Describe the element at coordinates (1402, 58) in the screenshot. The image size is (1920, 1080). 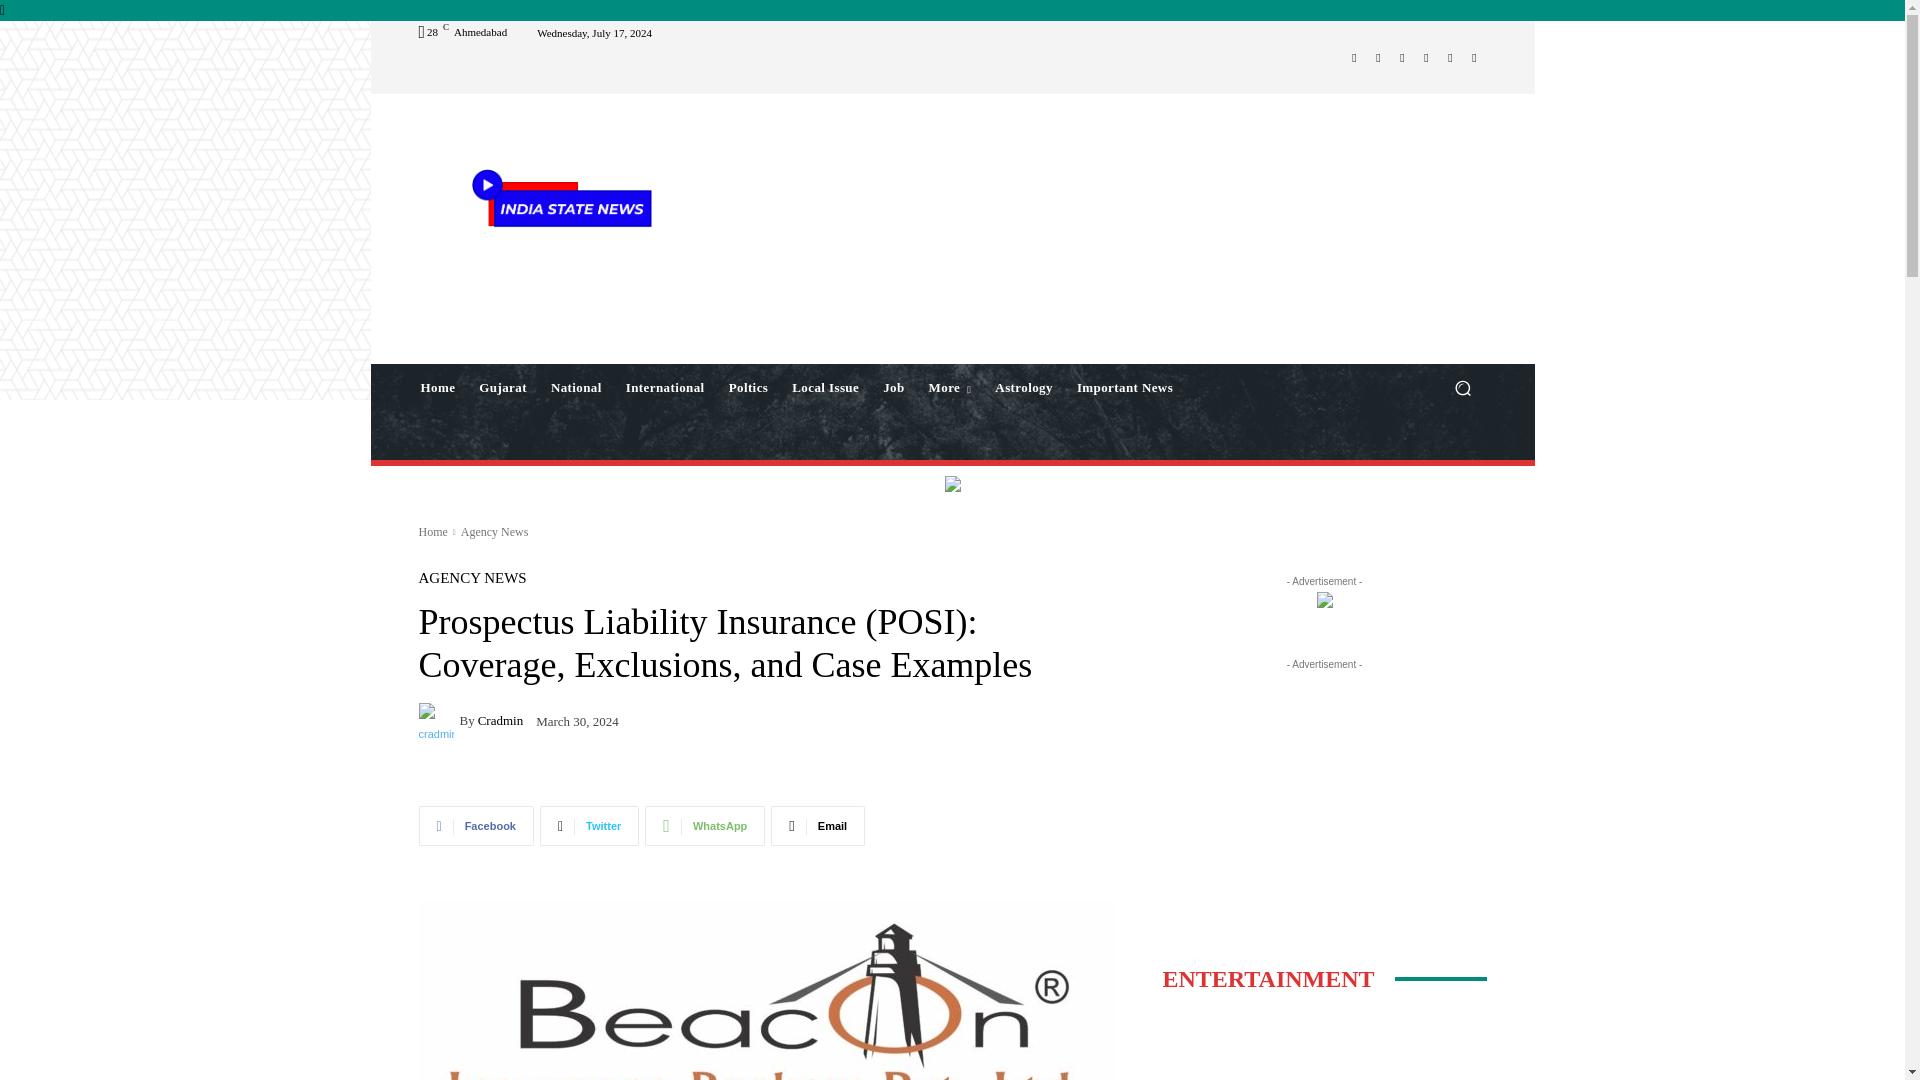
I see `Mail` at that location.